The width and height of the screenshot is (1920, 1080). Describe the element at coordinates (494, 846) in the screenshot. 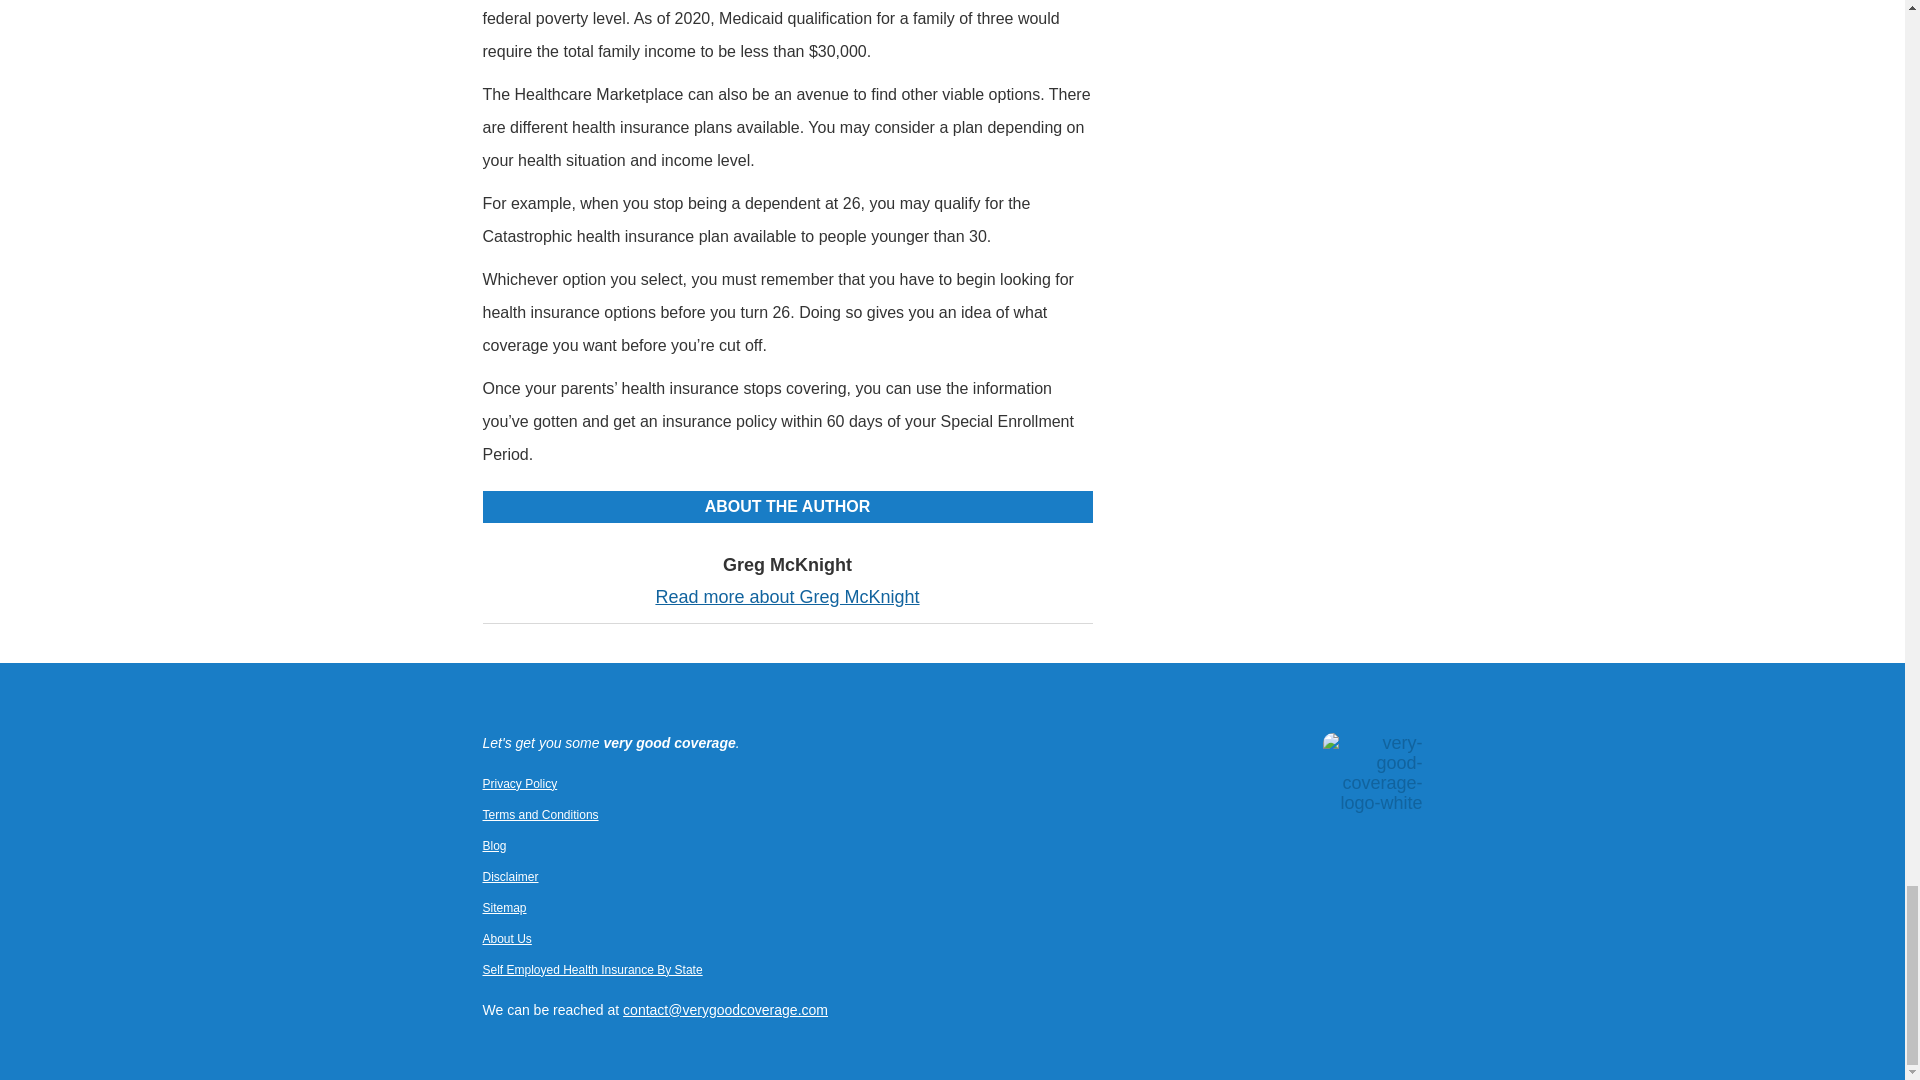

I see `Blog` at that location.